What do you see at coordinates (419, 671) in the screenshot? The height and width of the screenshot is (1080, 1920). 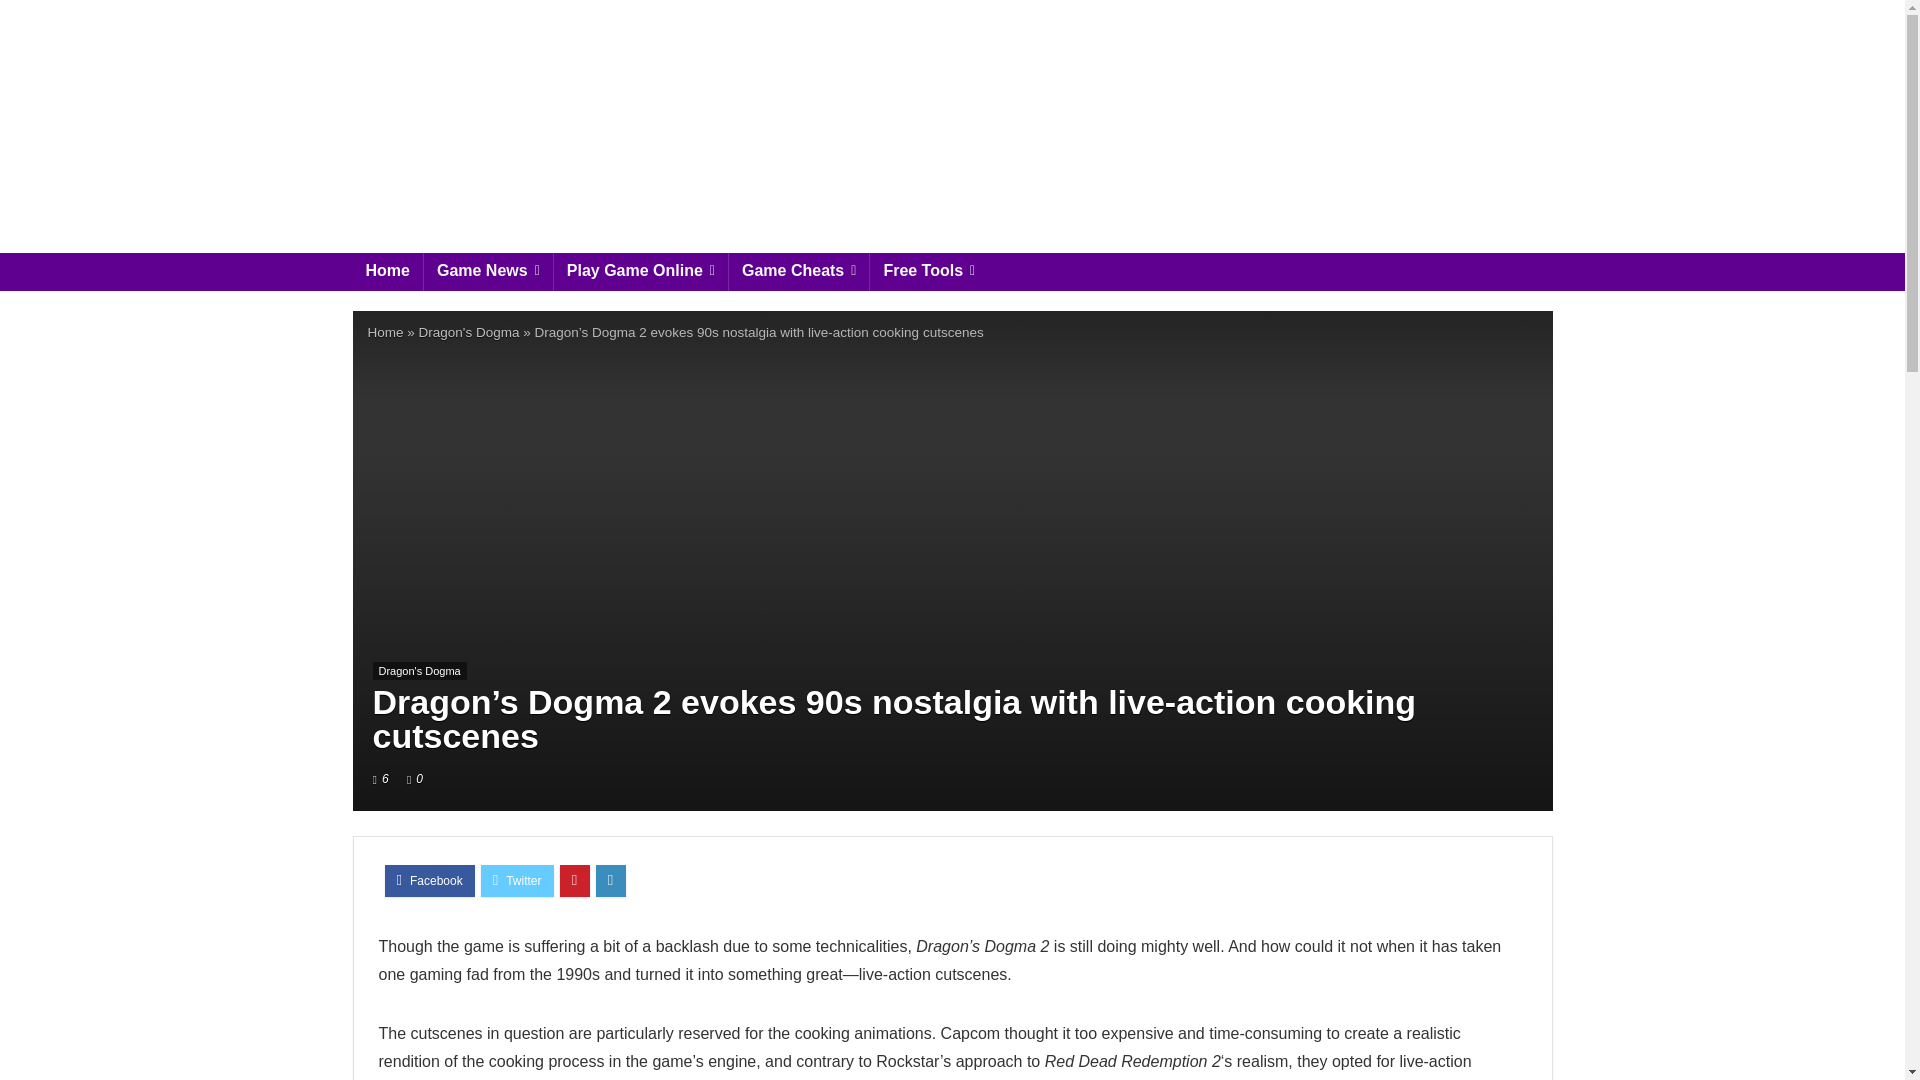 I see `View all posts in Dragon's Dogma` at bounding box center [419, 671].